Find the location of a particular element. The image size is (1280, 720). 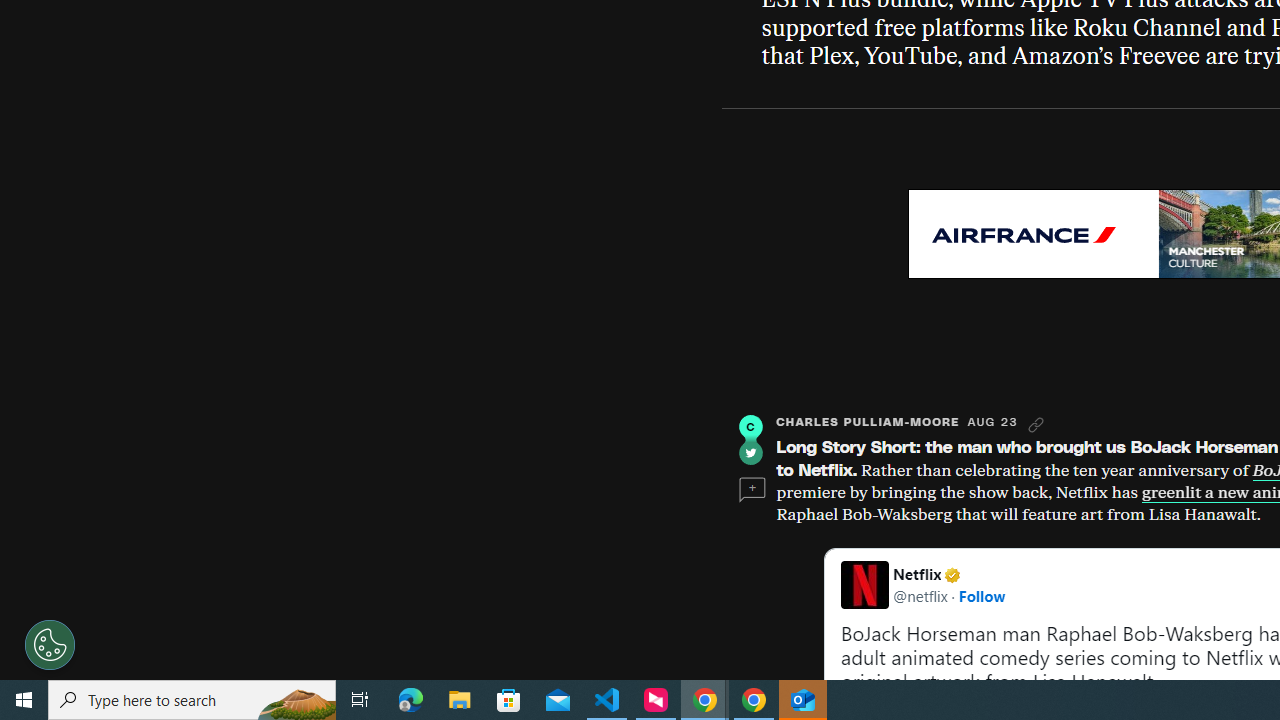

@netflix is located at coordinates (920, 595).